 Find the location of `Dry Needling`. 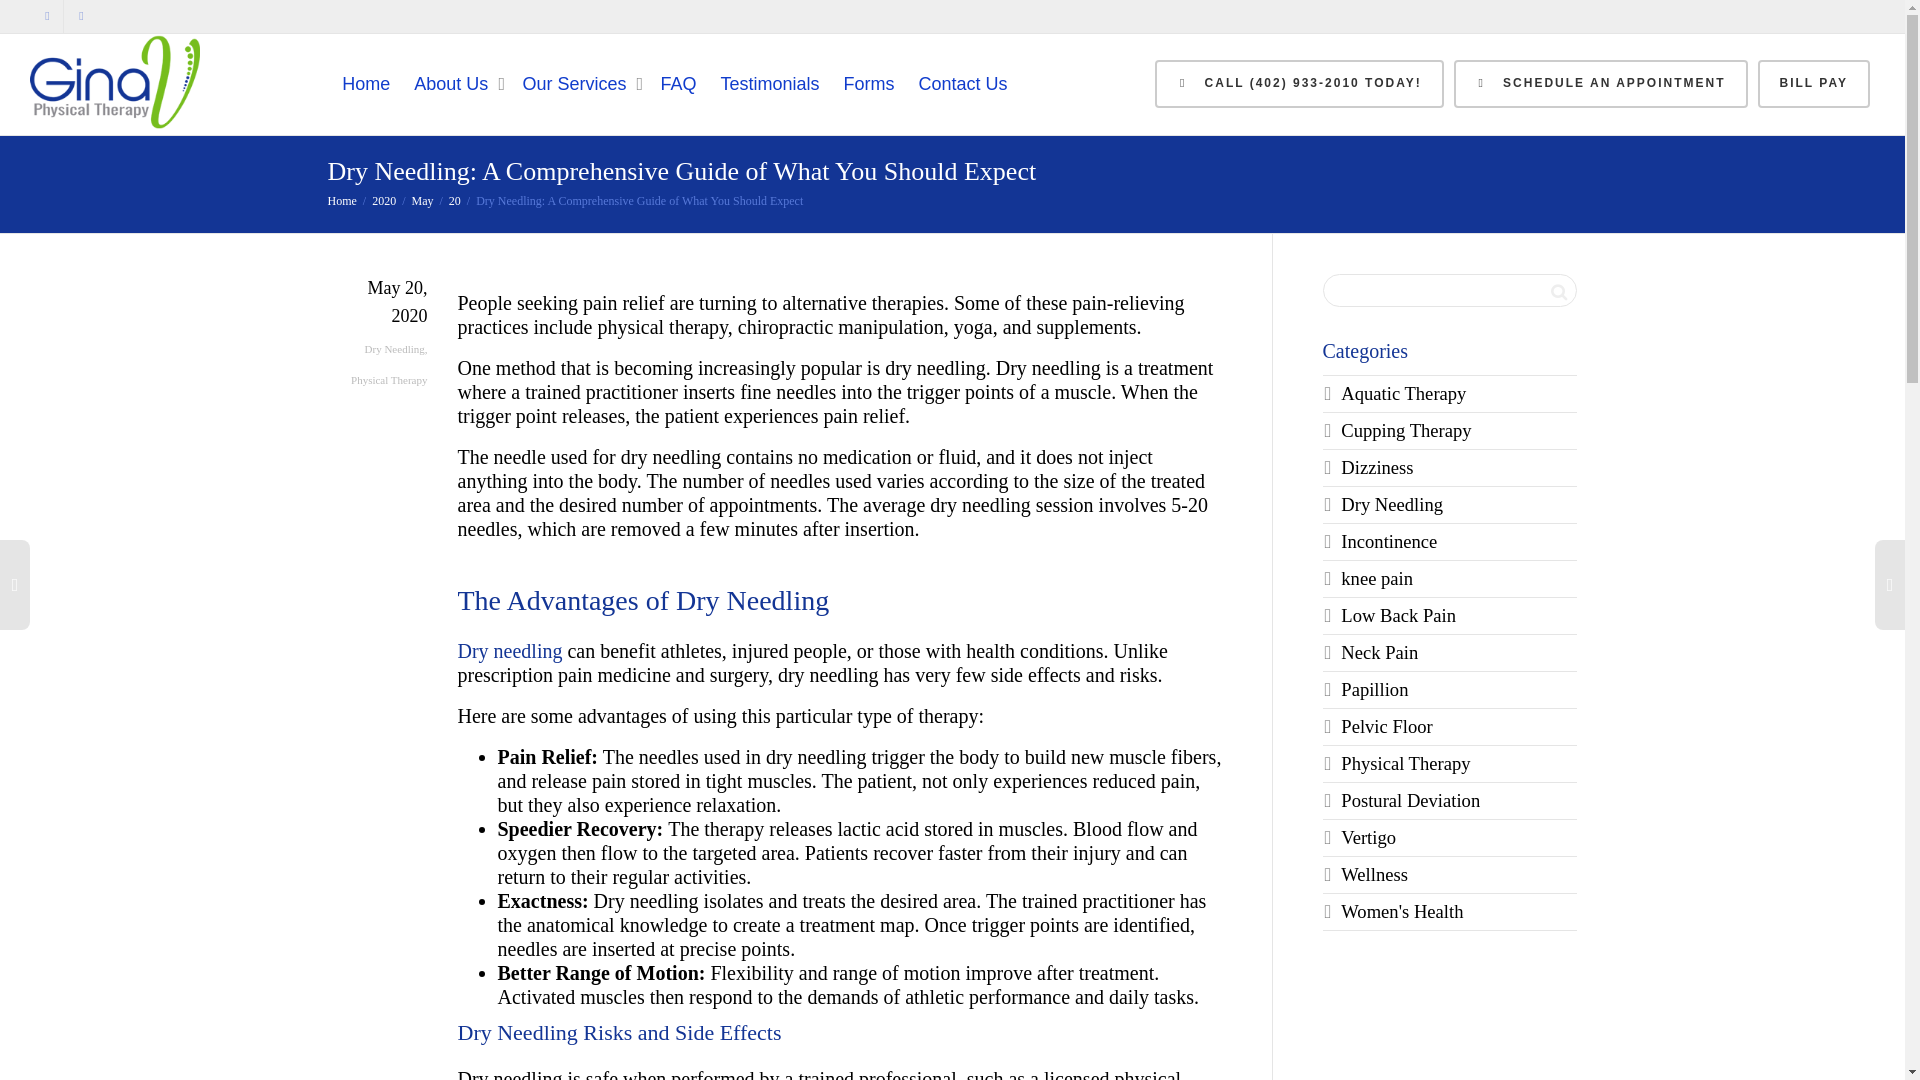

Dry Needling is located at coordinates (394, 349).